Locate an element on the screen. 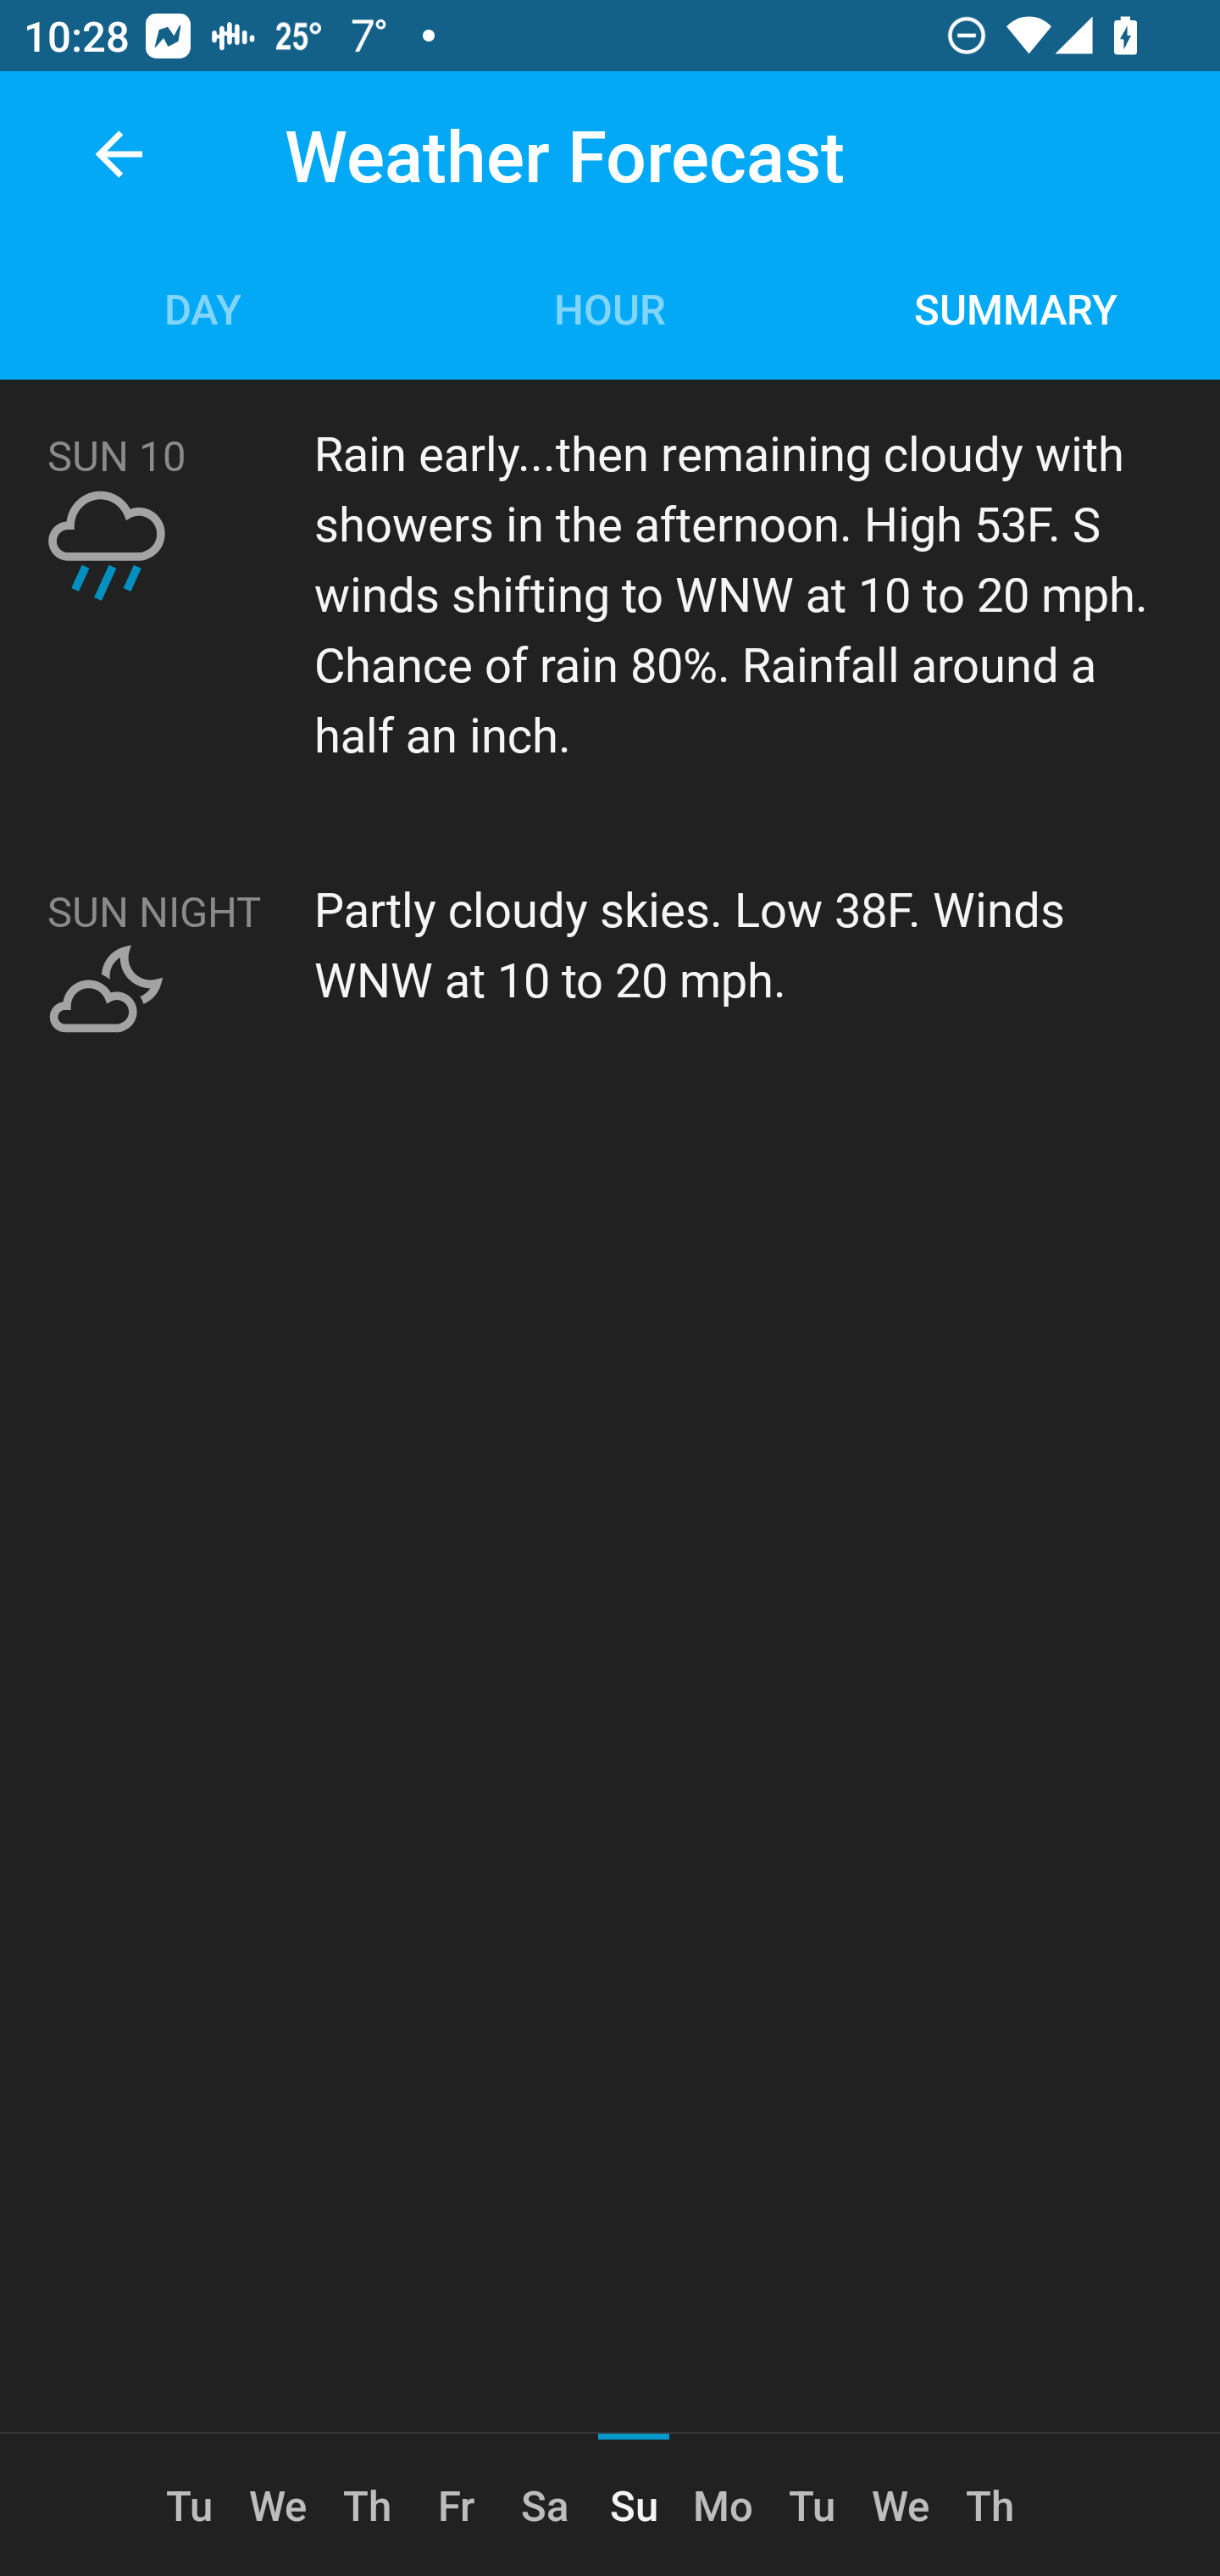  back is located at coordinates (119, 154).